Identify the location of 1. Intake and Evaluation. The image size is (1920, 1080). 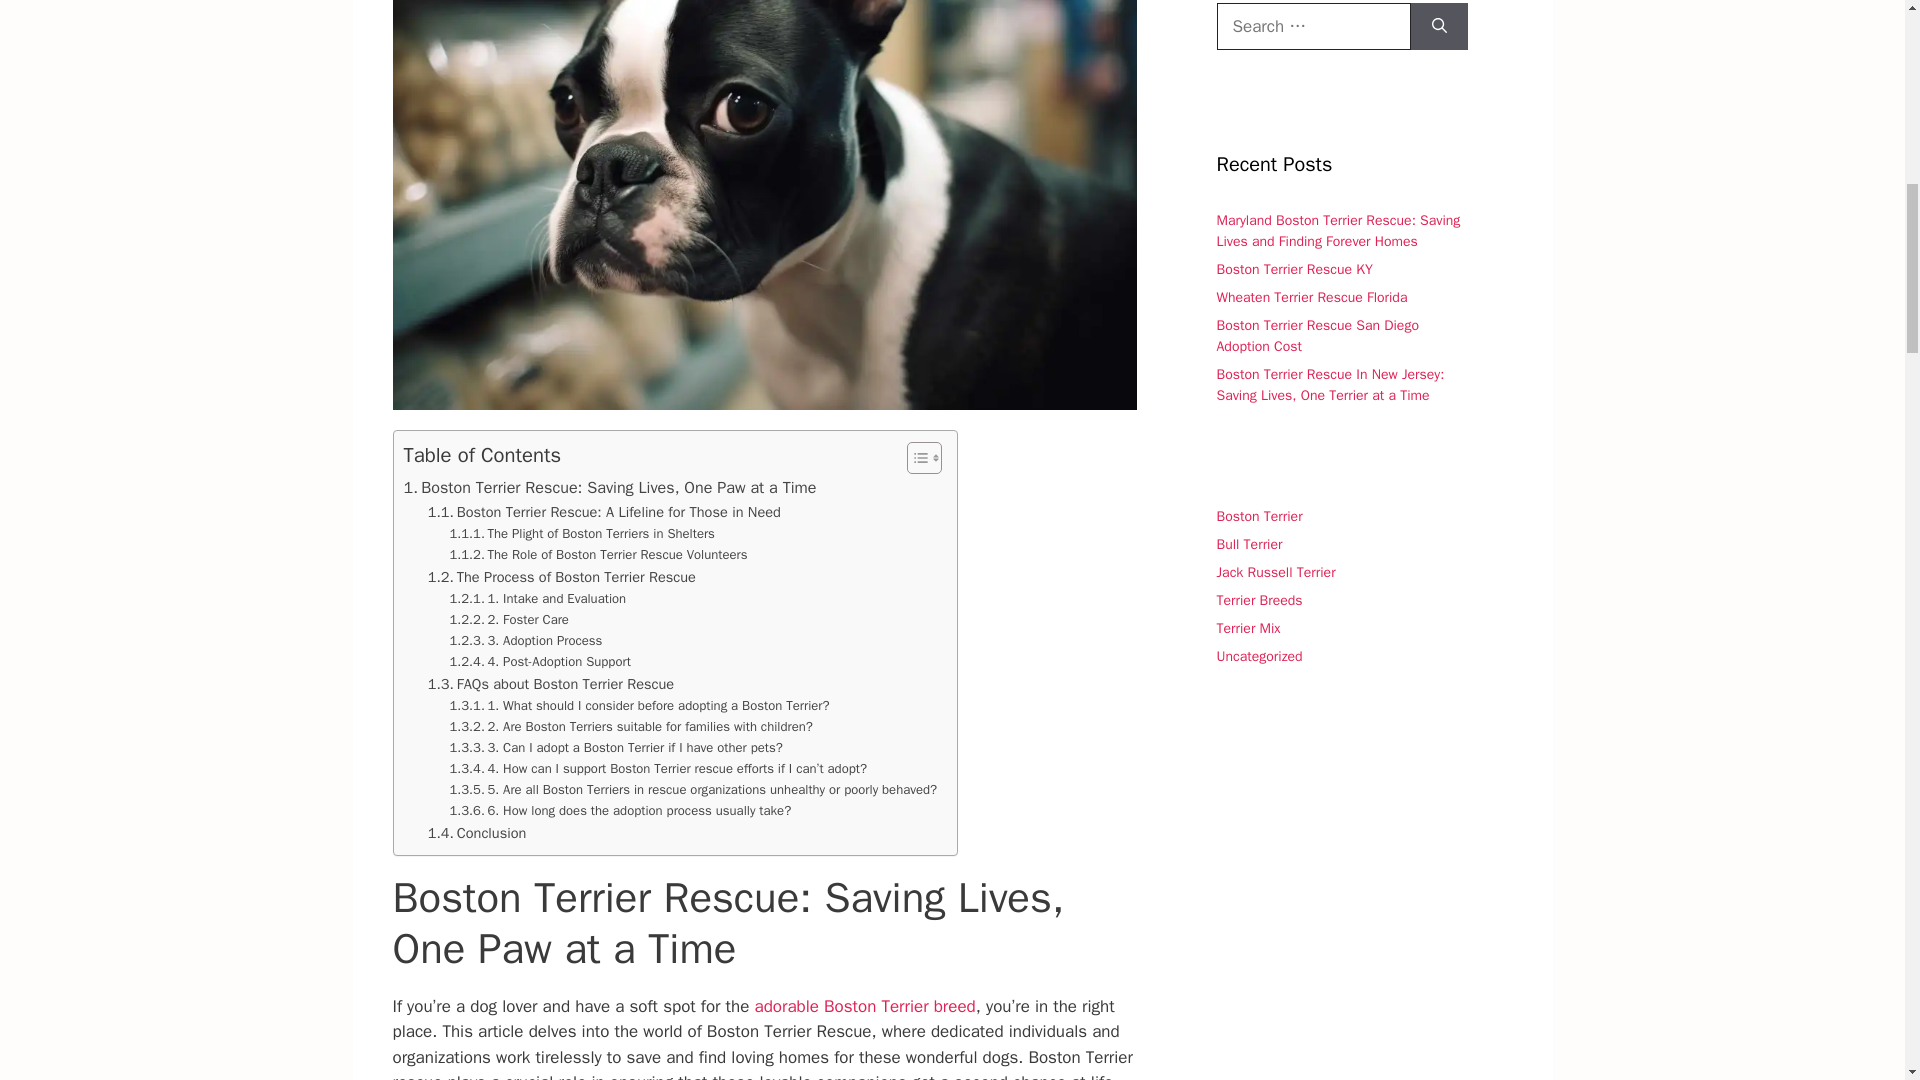
(538, 599).